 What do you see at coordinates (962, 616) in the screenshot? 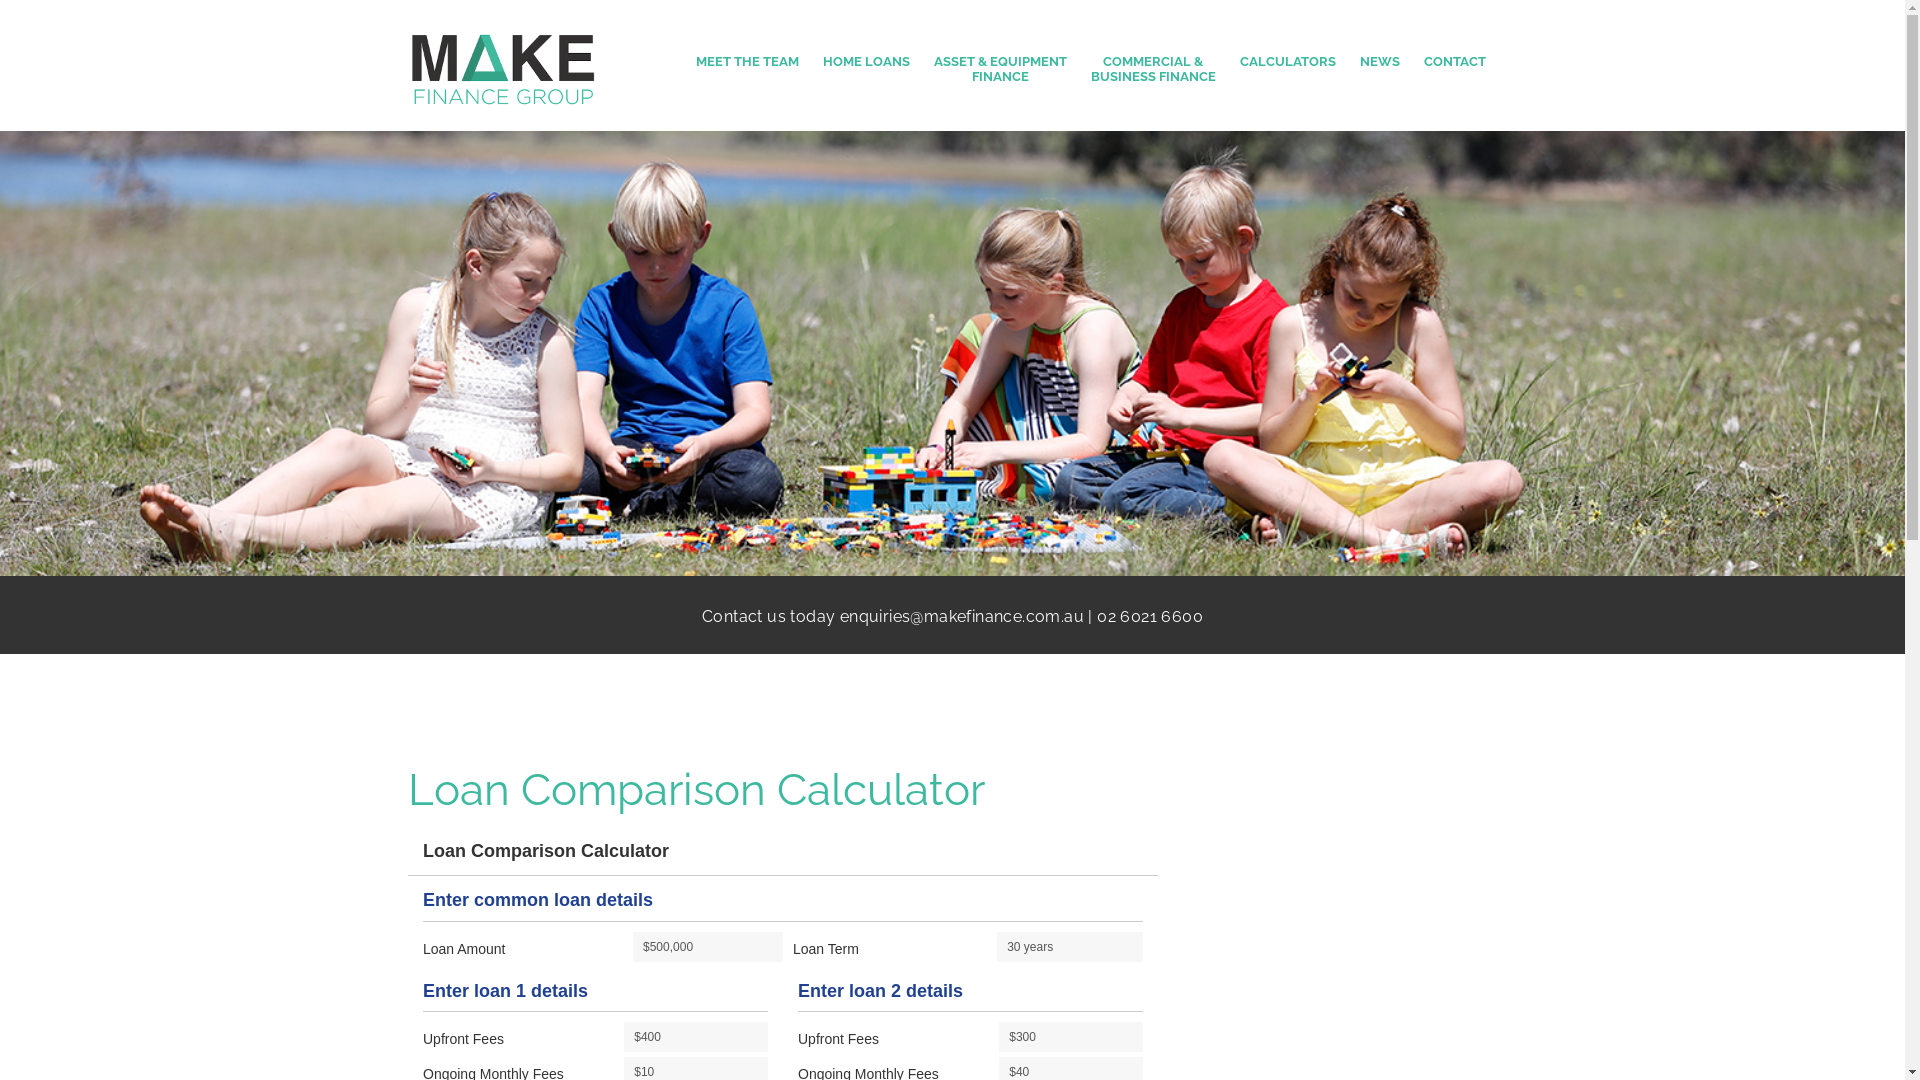
I see `enquiries@makefinance.com.au` at bounding box center [962, 616].